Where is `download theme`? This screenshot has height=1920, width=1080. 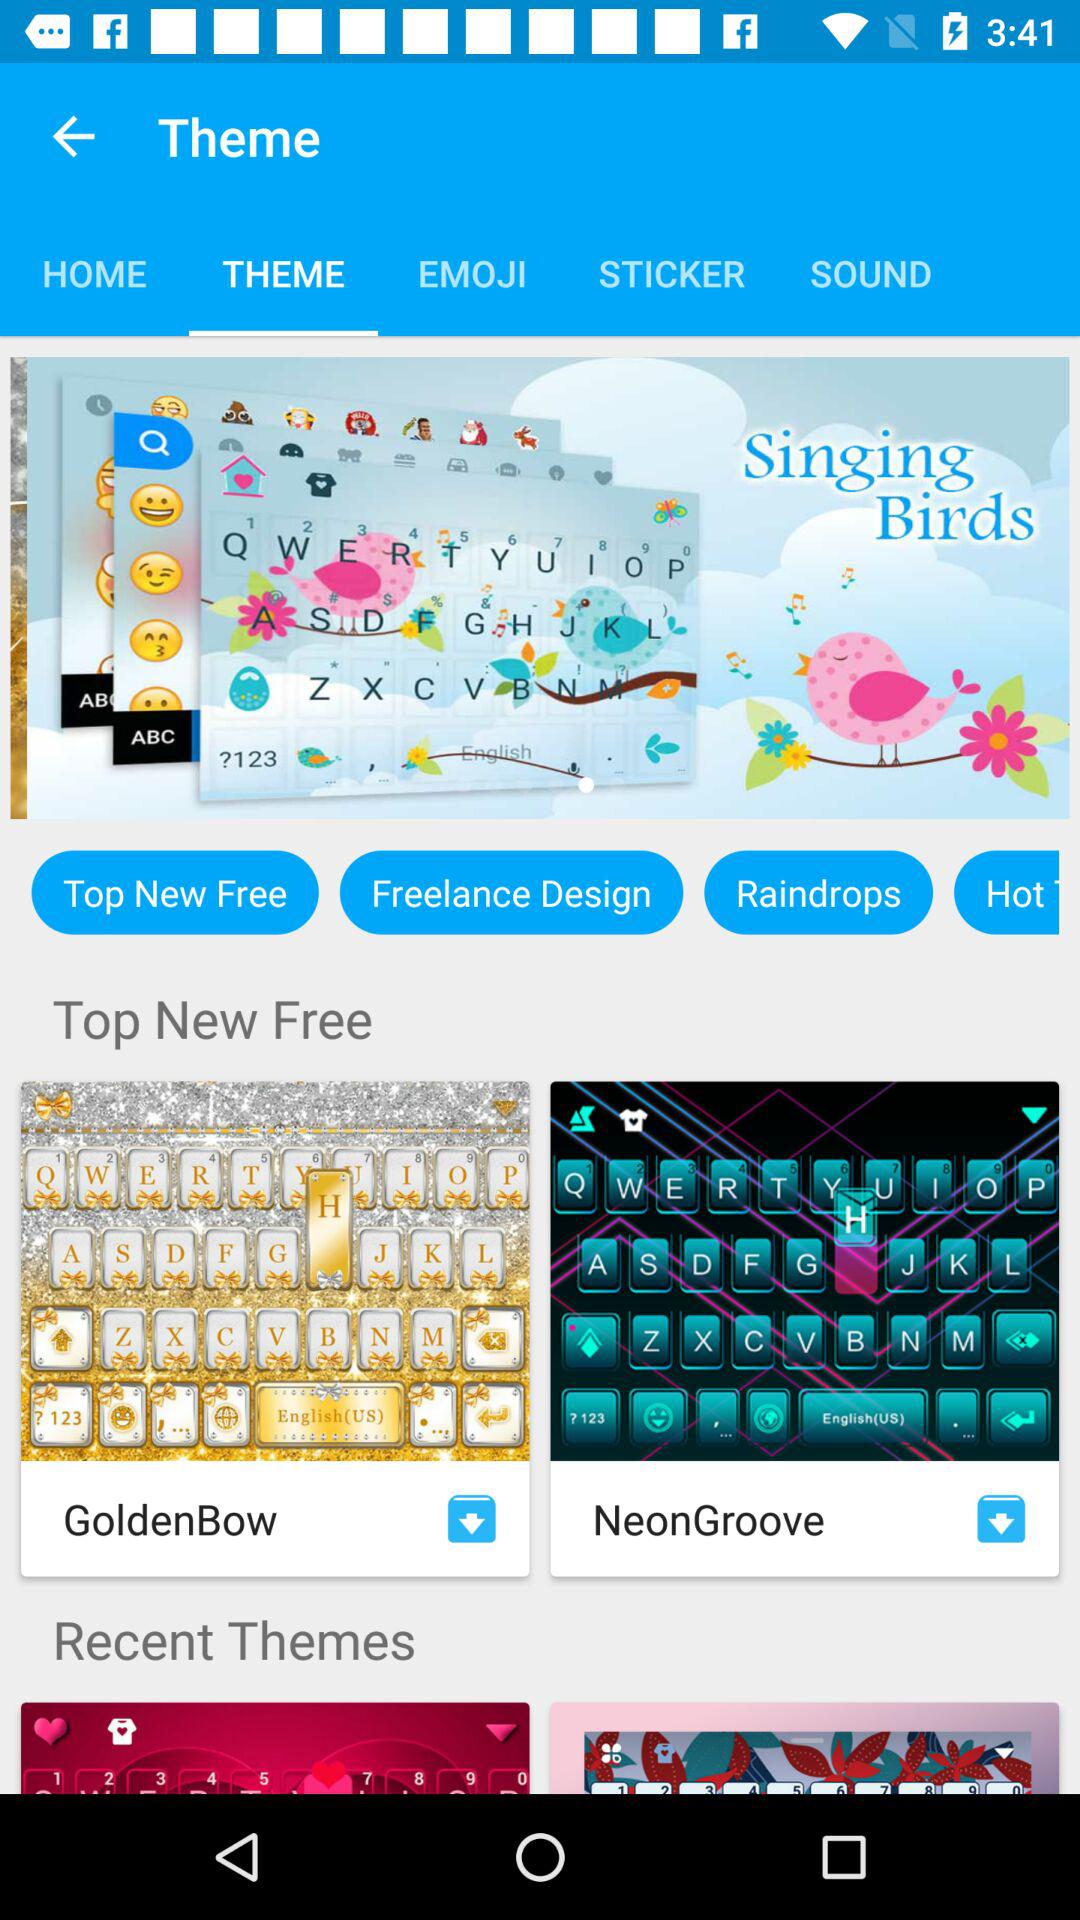 download theme is located at coordinates (1001, 1518).